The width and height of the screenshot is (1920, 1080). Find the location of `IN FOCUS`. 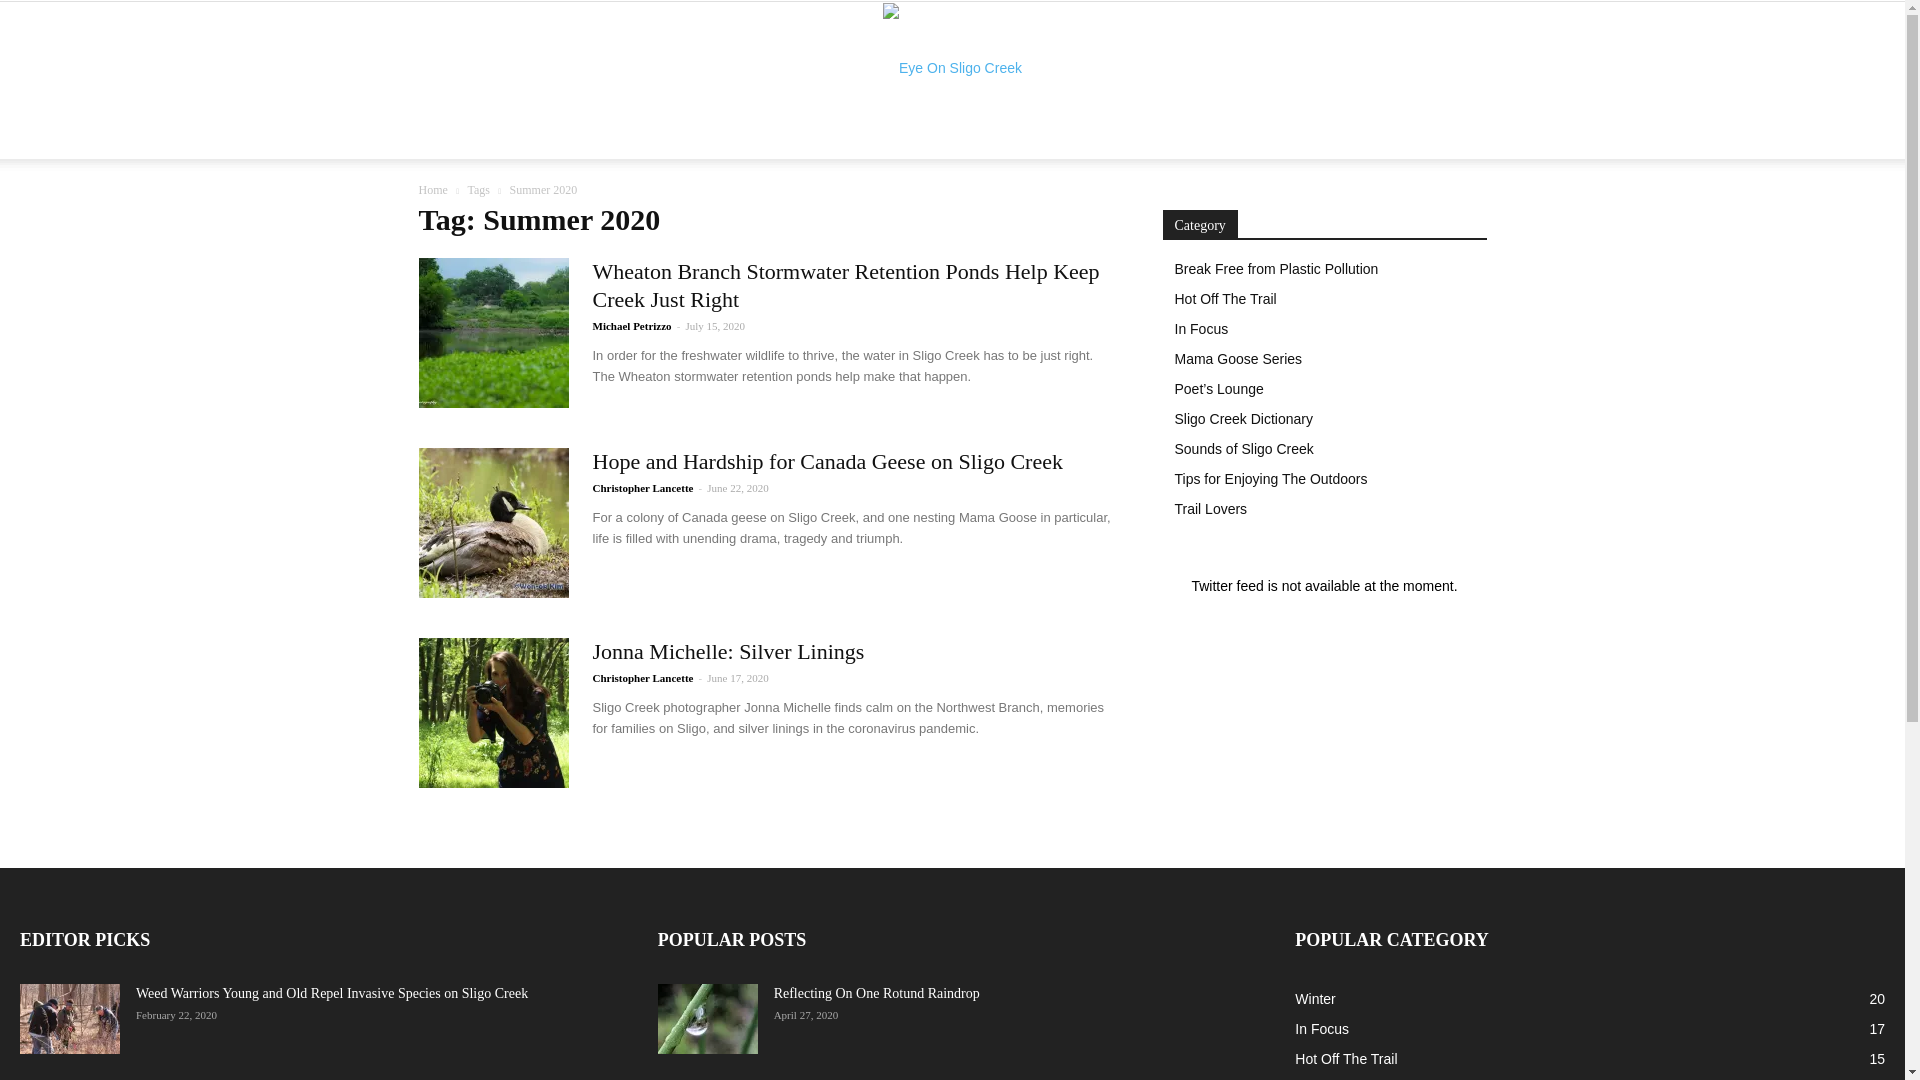

IN FOCUS is located at coordinates (538, 144).